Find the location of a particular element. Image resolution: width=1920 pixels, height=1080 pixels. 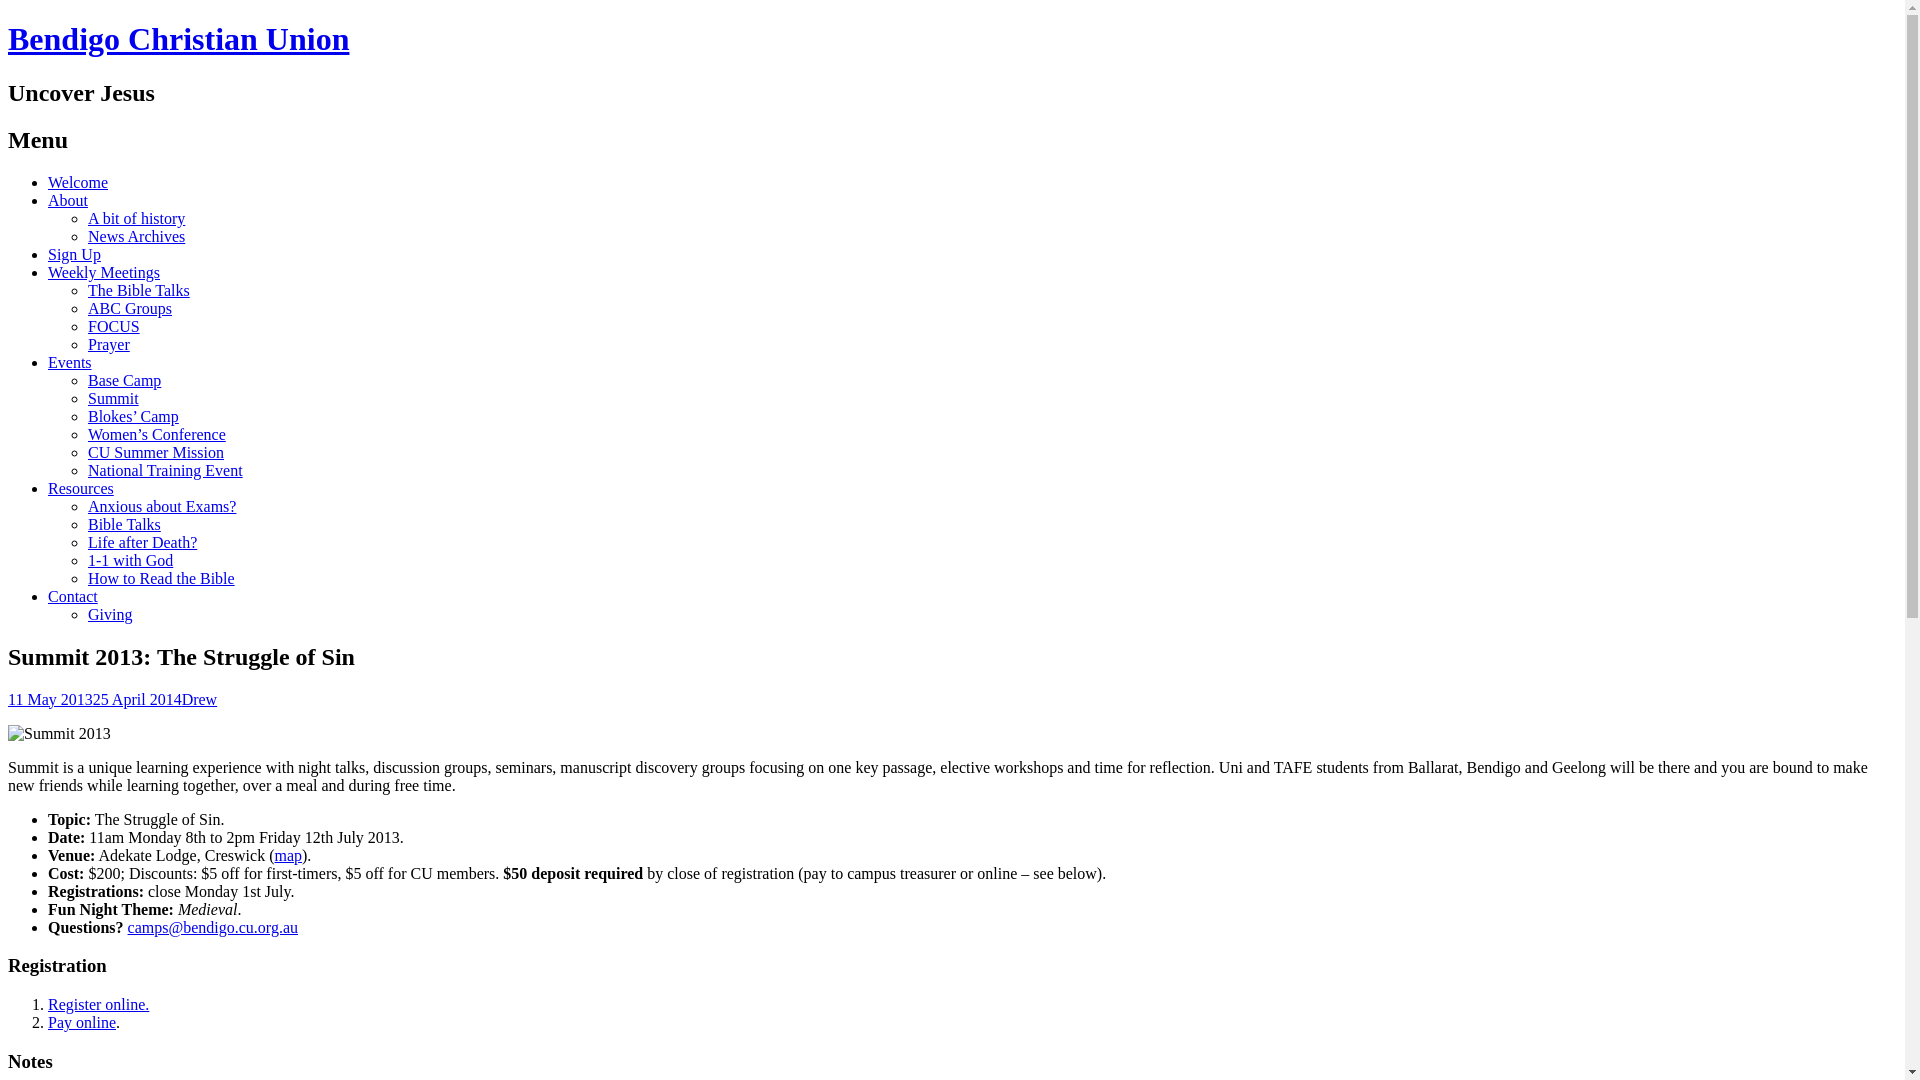

Events is located at coordinates (70, 362).